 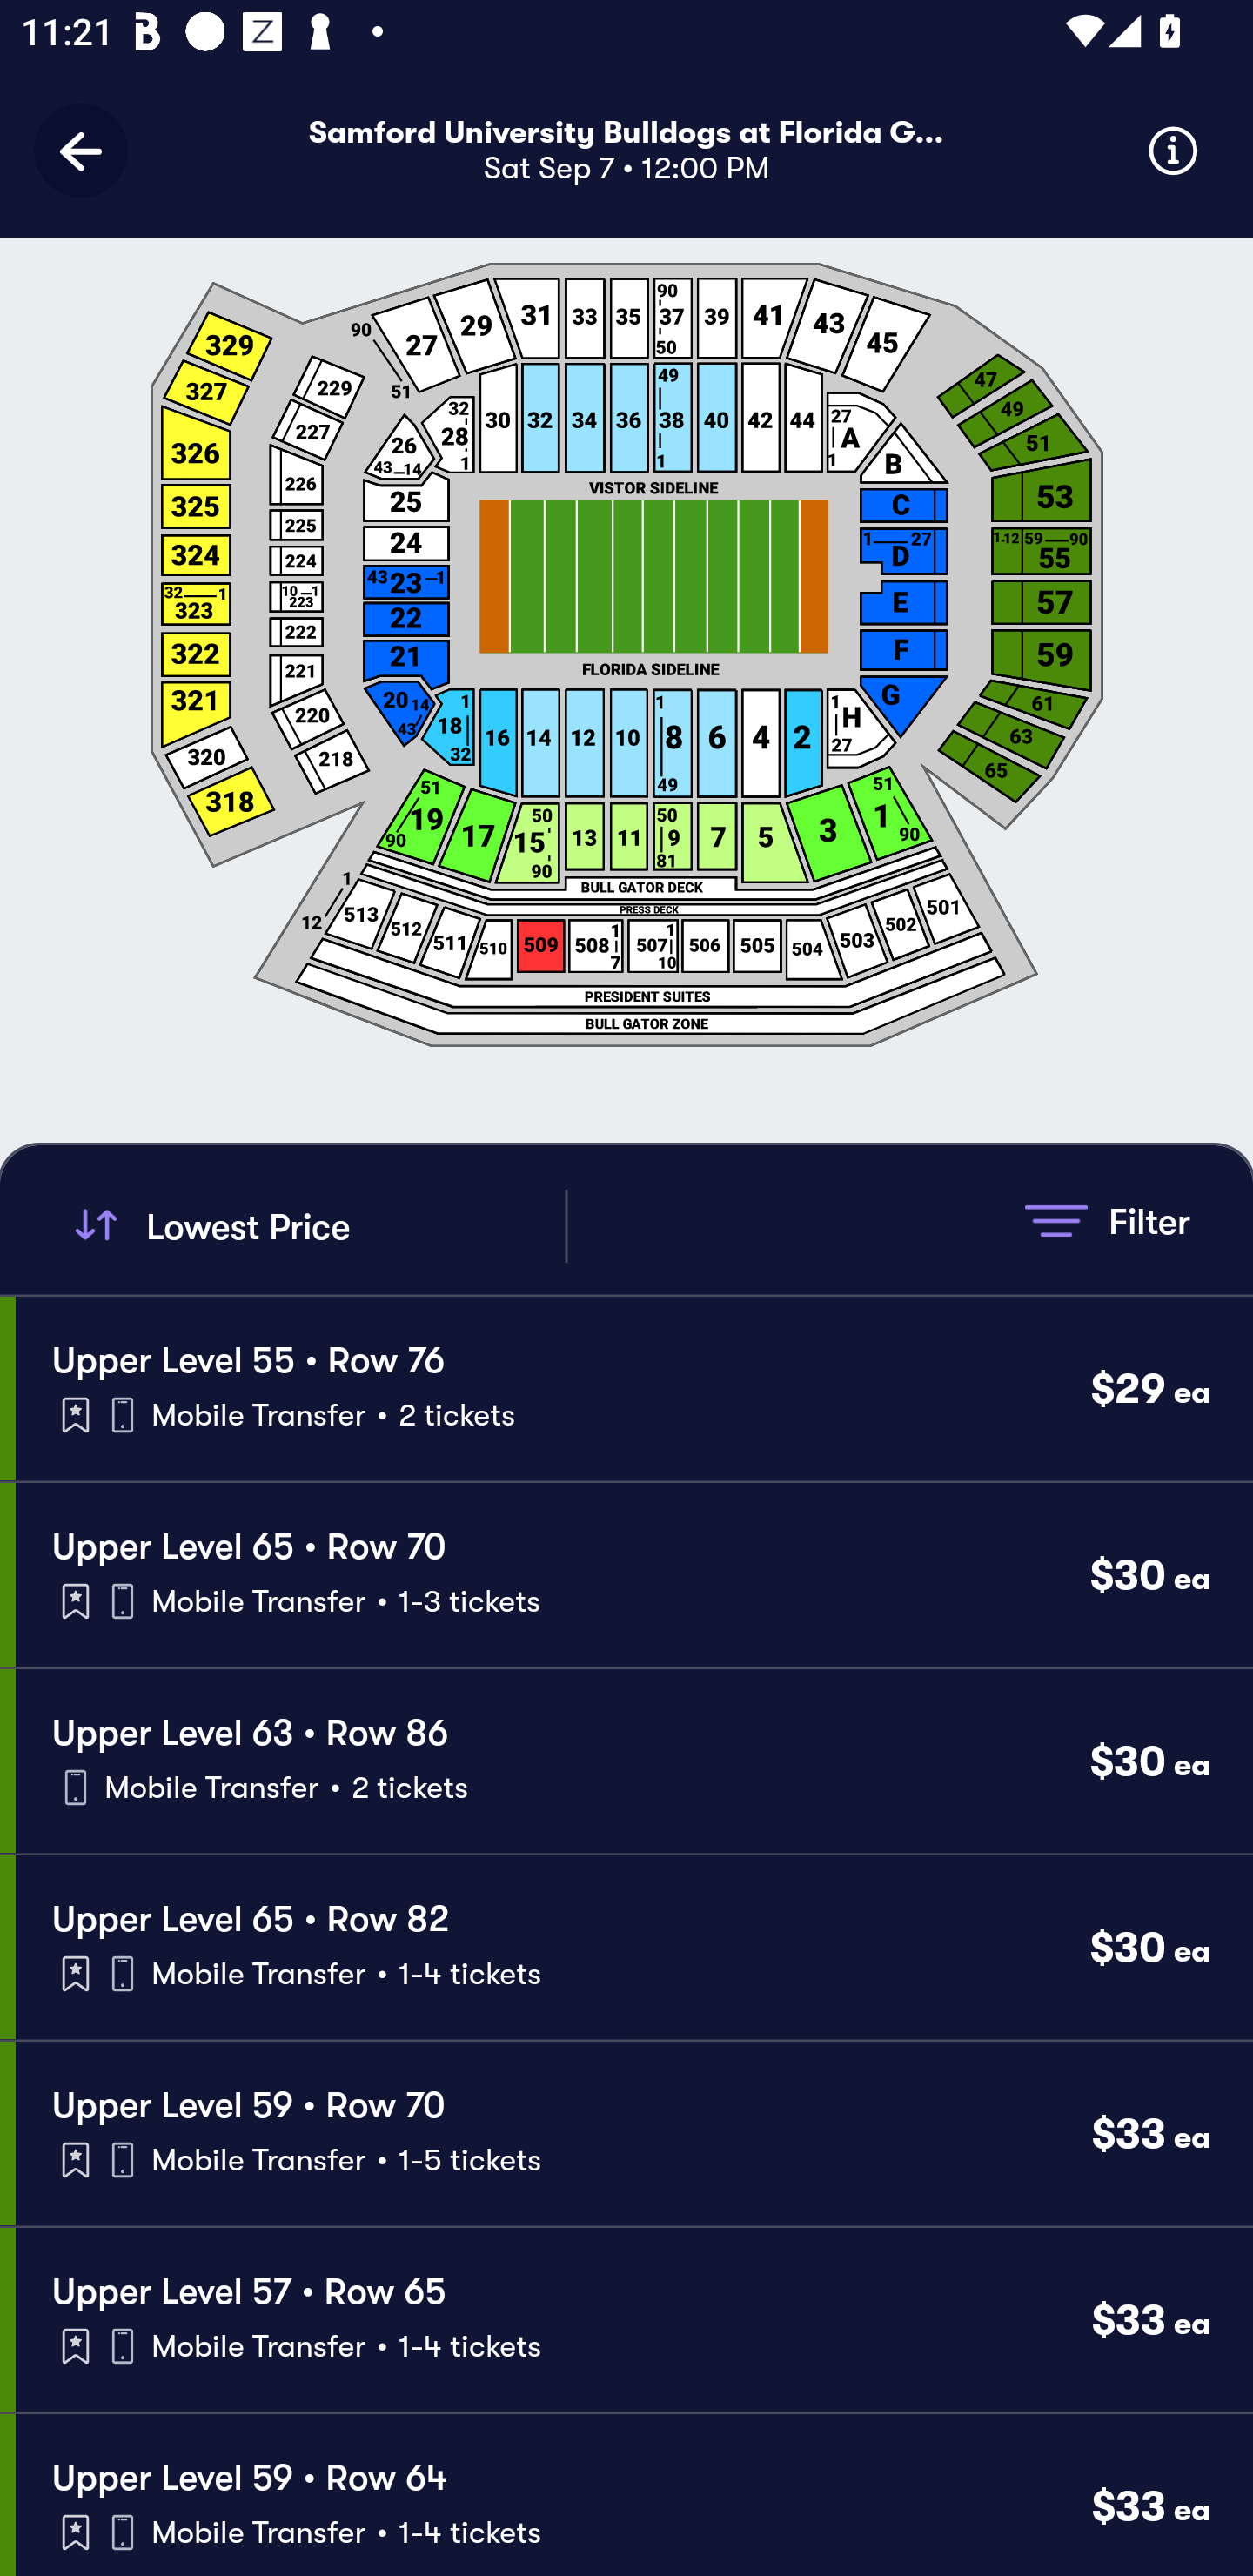 What do you see at coordinates (315, 1225) in the screenshot?
I see `Lowest Price` at bounding box center [315, 1225].